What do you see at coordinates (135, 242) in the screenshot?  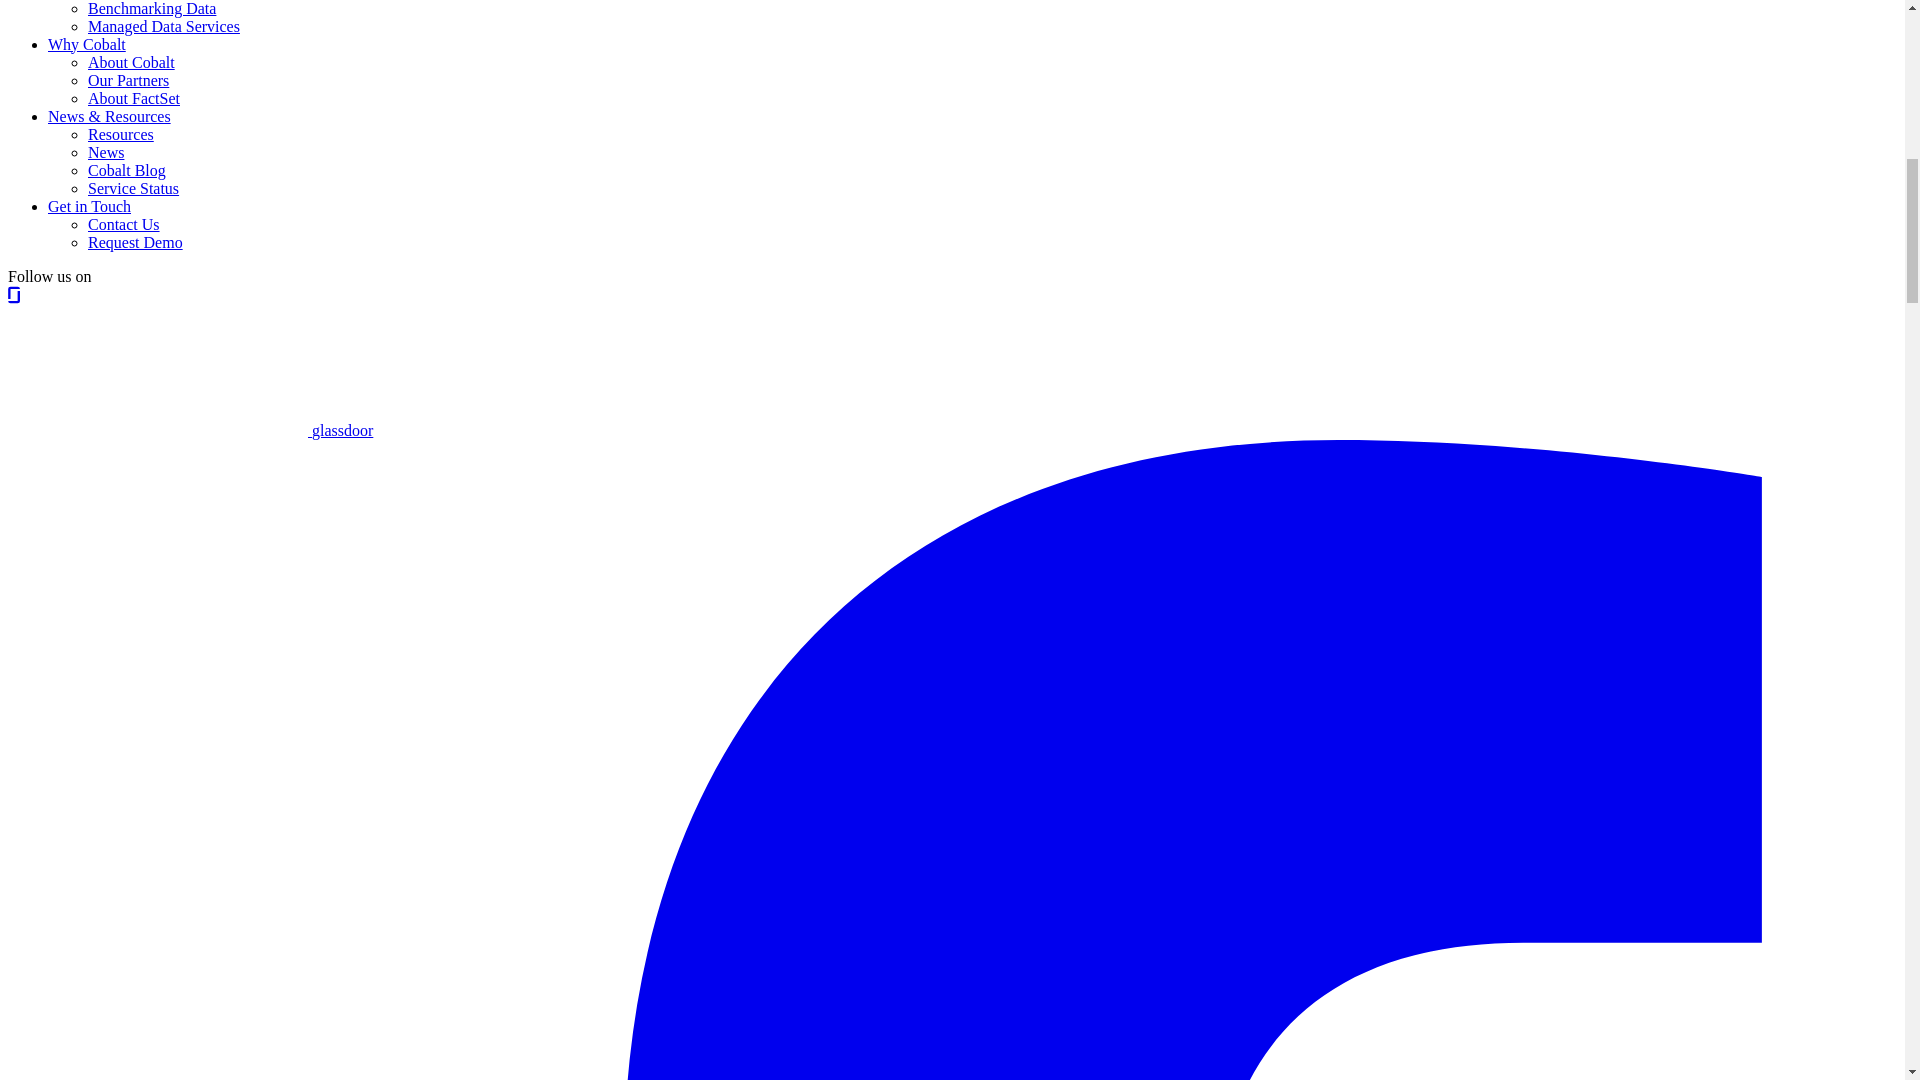 I see `Request Demo` at bounding box center [135, 242].